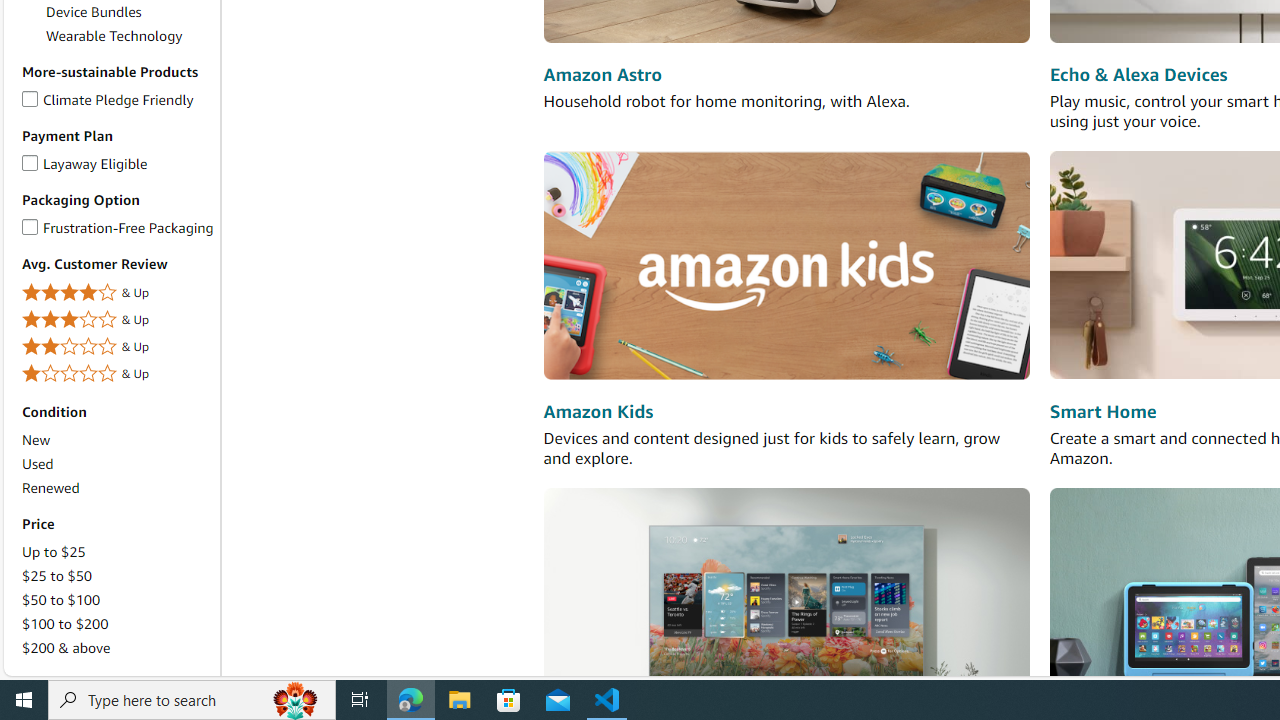 This screenshot has width=1280, height=720. What do you see at coordinates (66, 648) in the screenshot?
I see `$200 & above` at bounding box center [66, 648].